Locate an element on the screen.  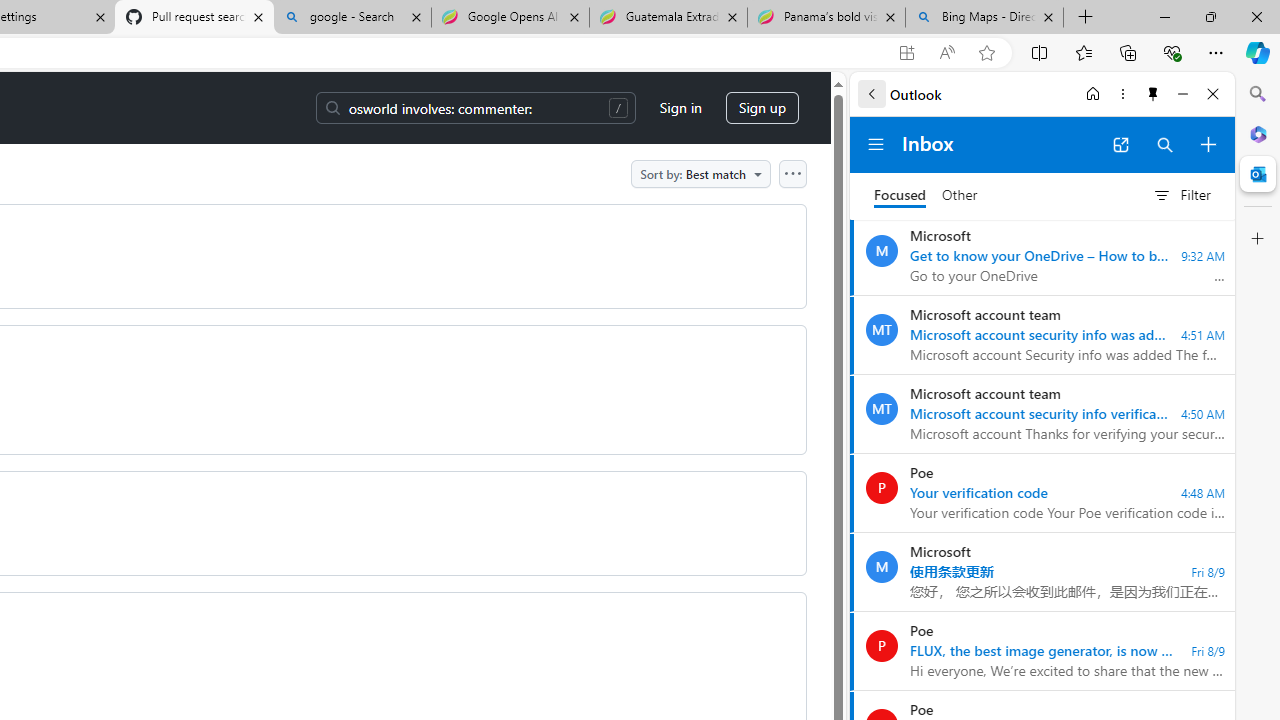
Compose new mail is located at coordinates (1208, 144).